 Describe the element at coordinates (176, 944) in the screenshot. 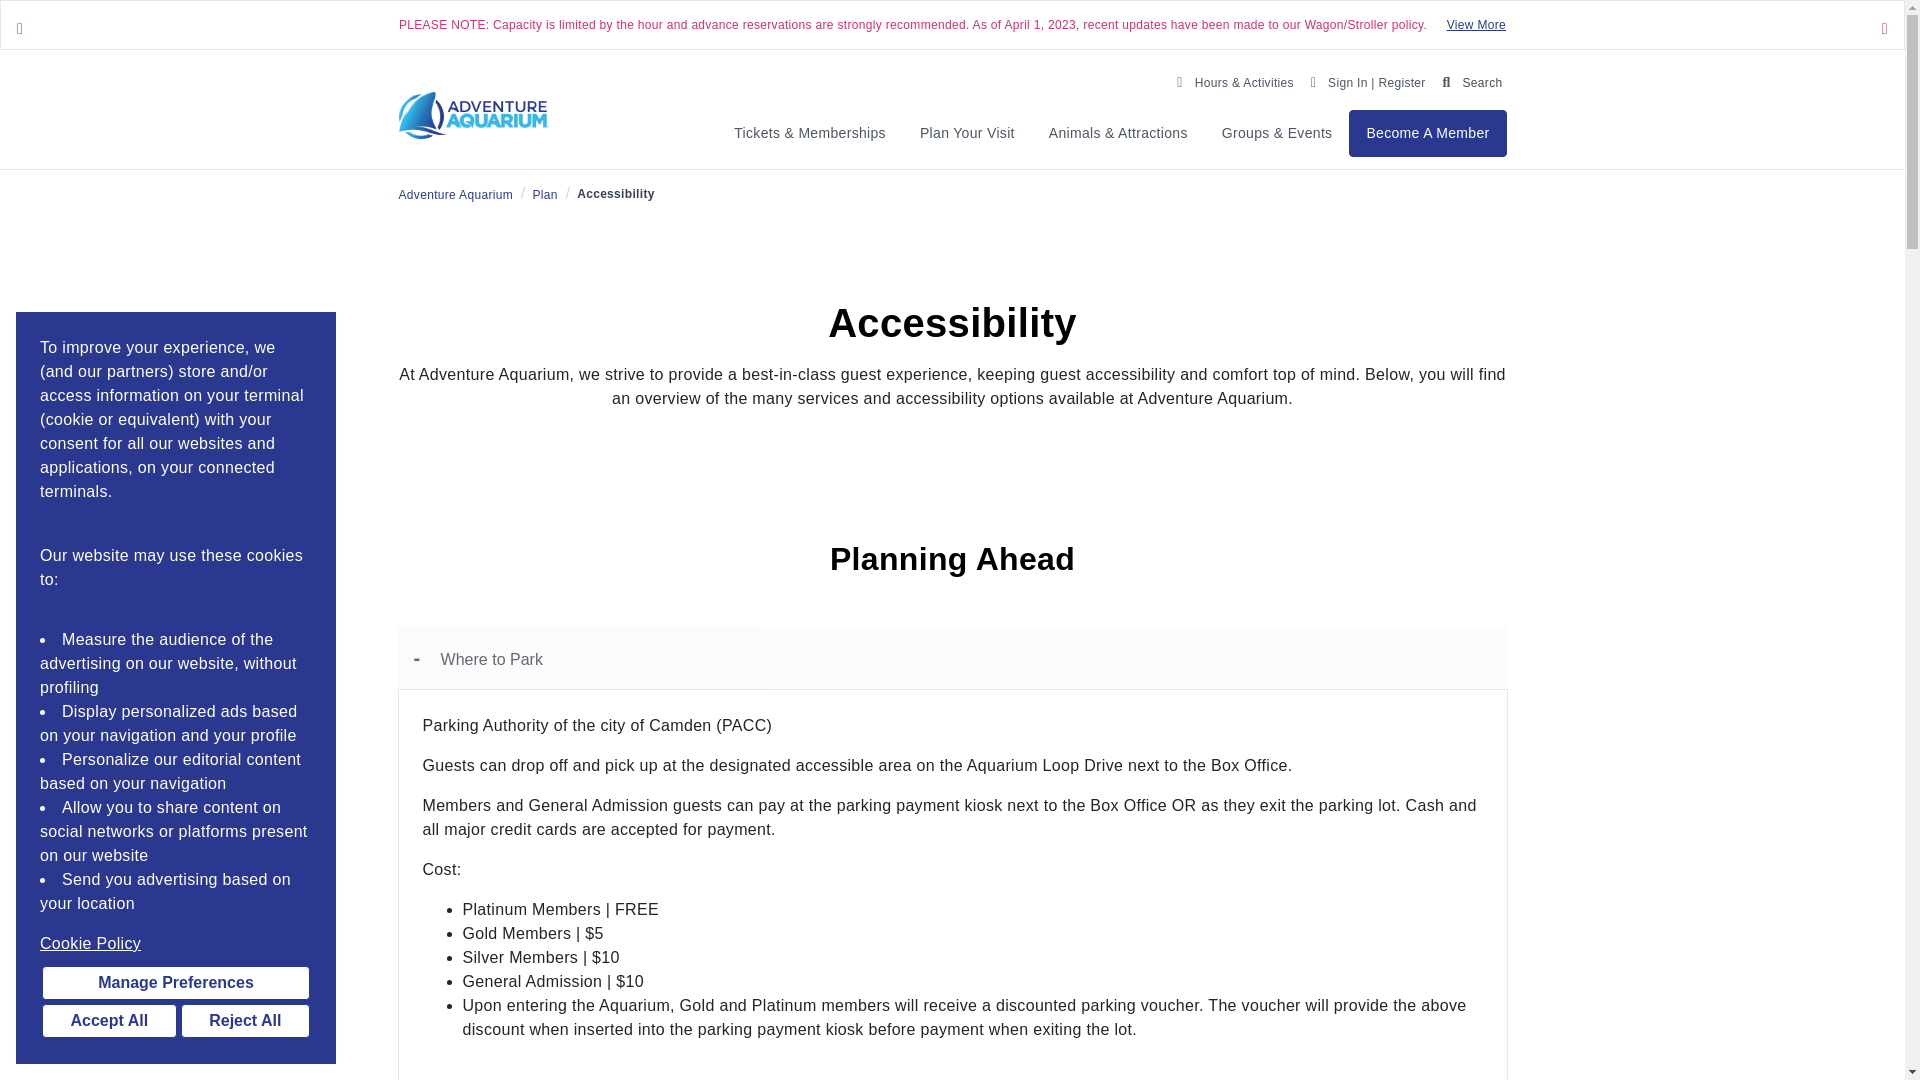

I see `Cookie Policy` at that location.